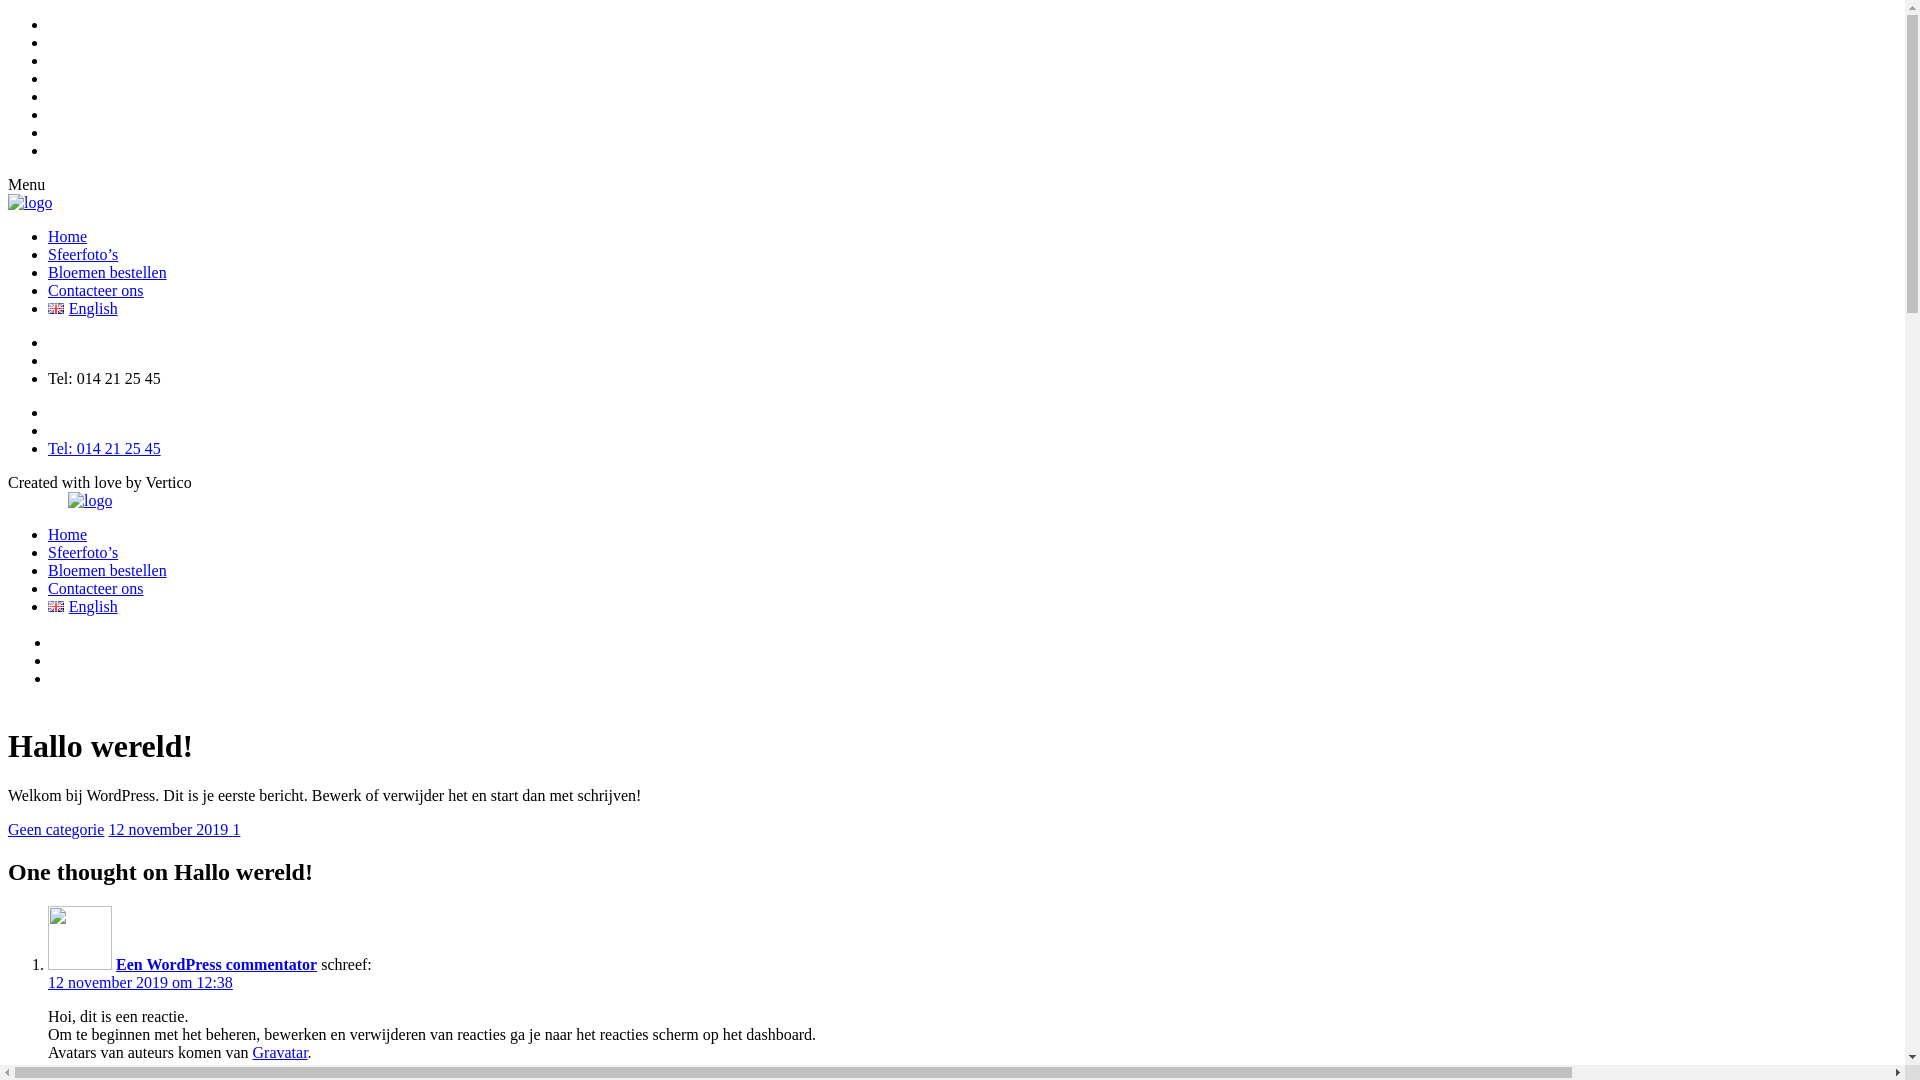 Image resolution: width=1920 pixels, height=1080 pixels. I want to click on Geen categorie, so click(56, 830).